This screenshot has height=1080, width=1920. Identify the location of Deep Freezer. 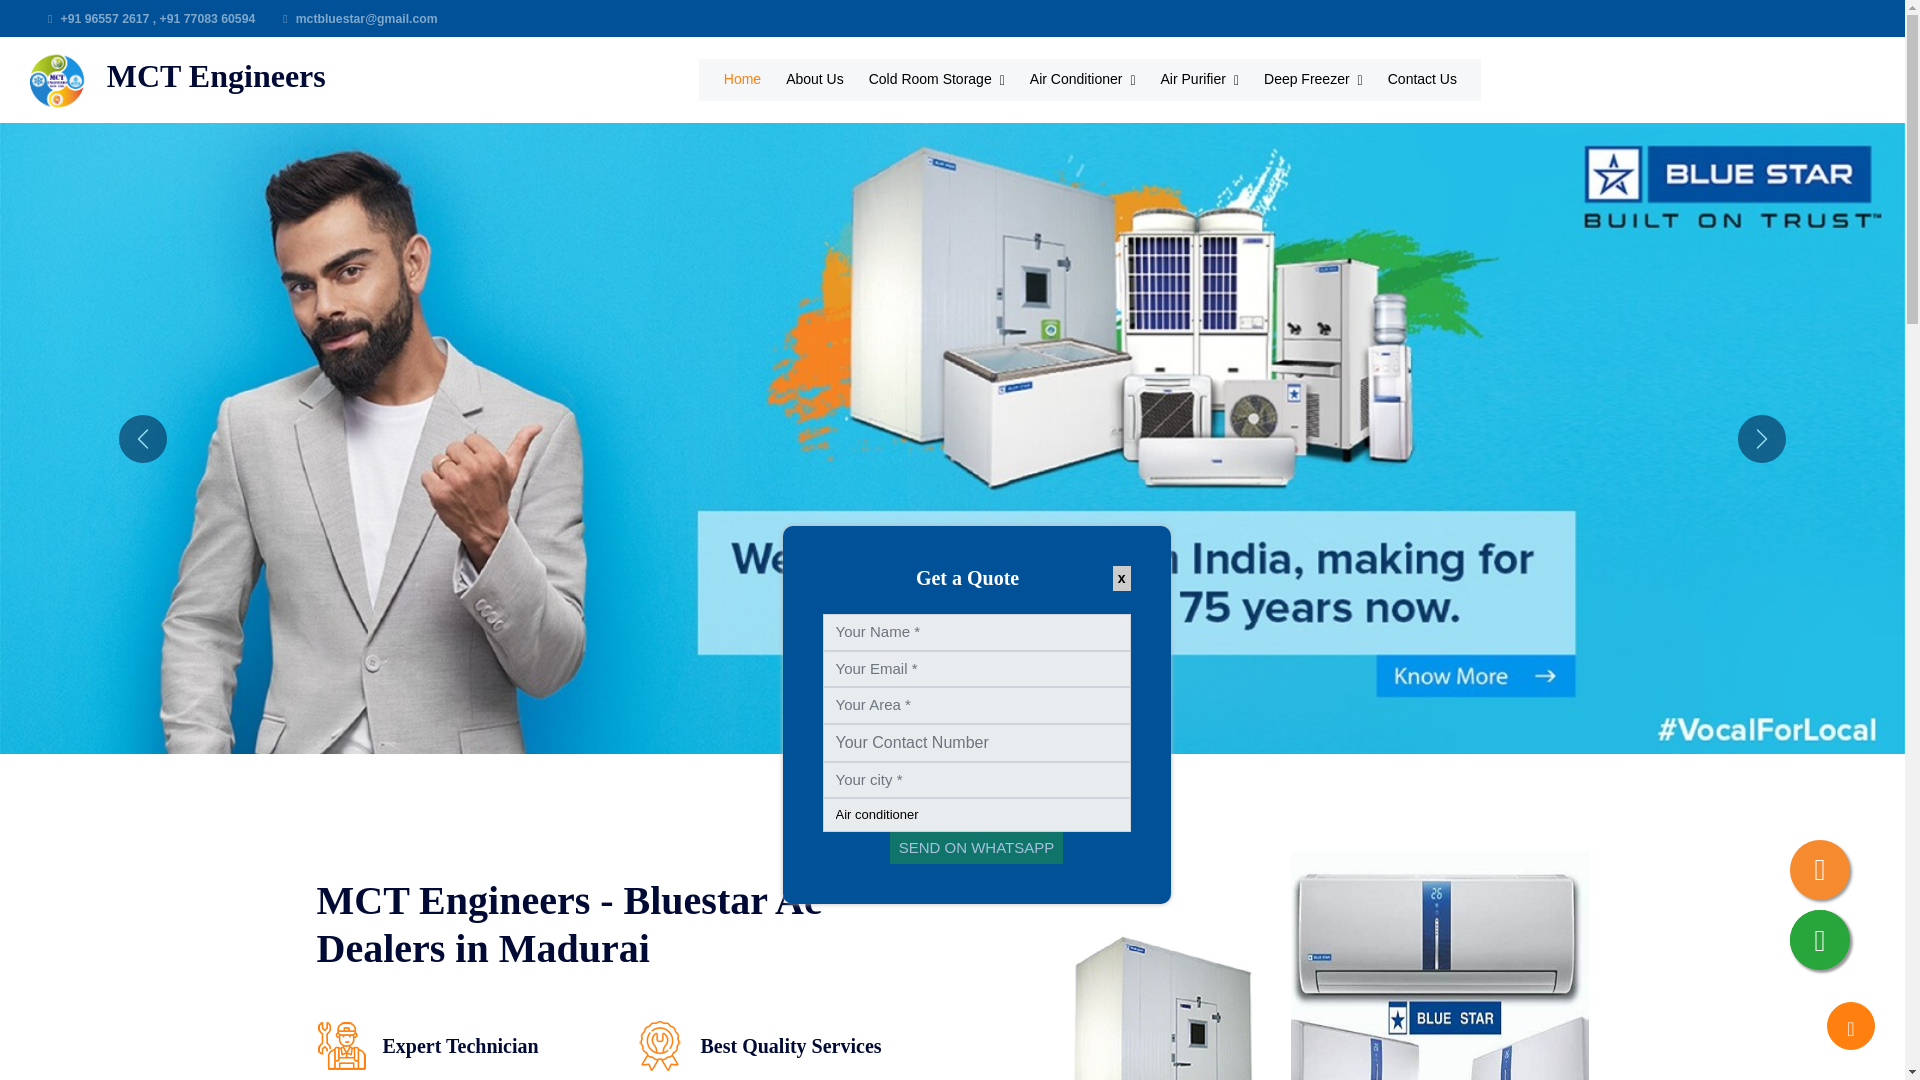
(1313, 80).